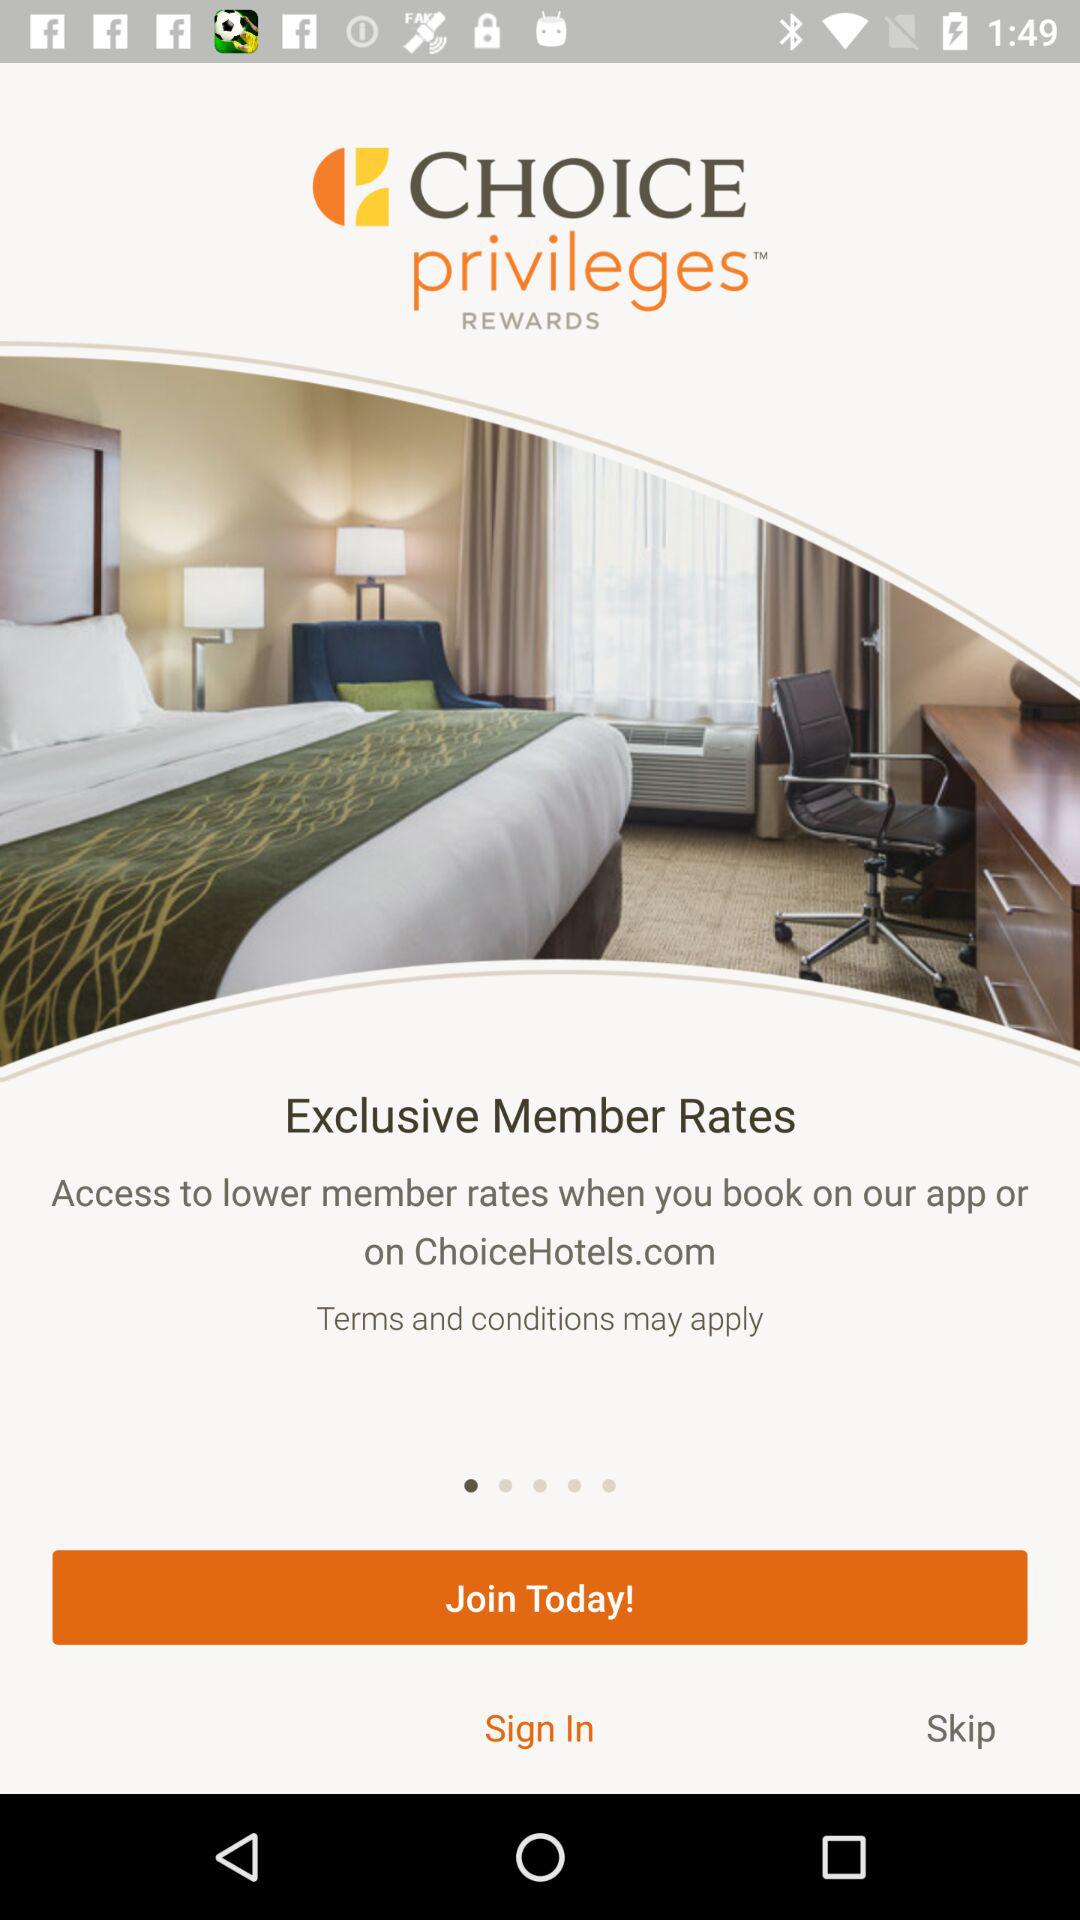 The width and height of the screenshot is (1080, 1920). Describe the element at coordinates (540, 1597) in the screenshot. I see `jump until the join today! item` at that location.